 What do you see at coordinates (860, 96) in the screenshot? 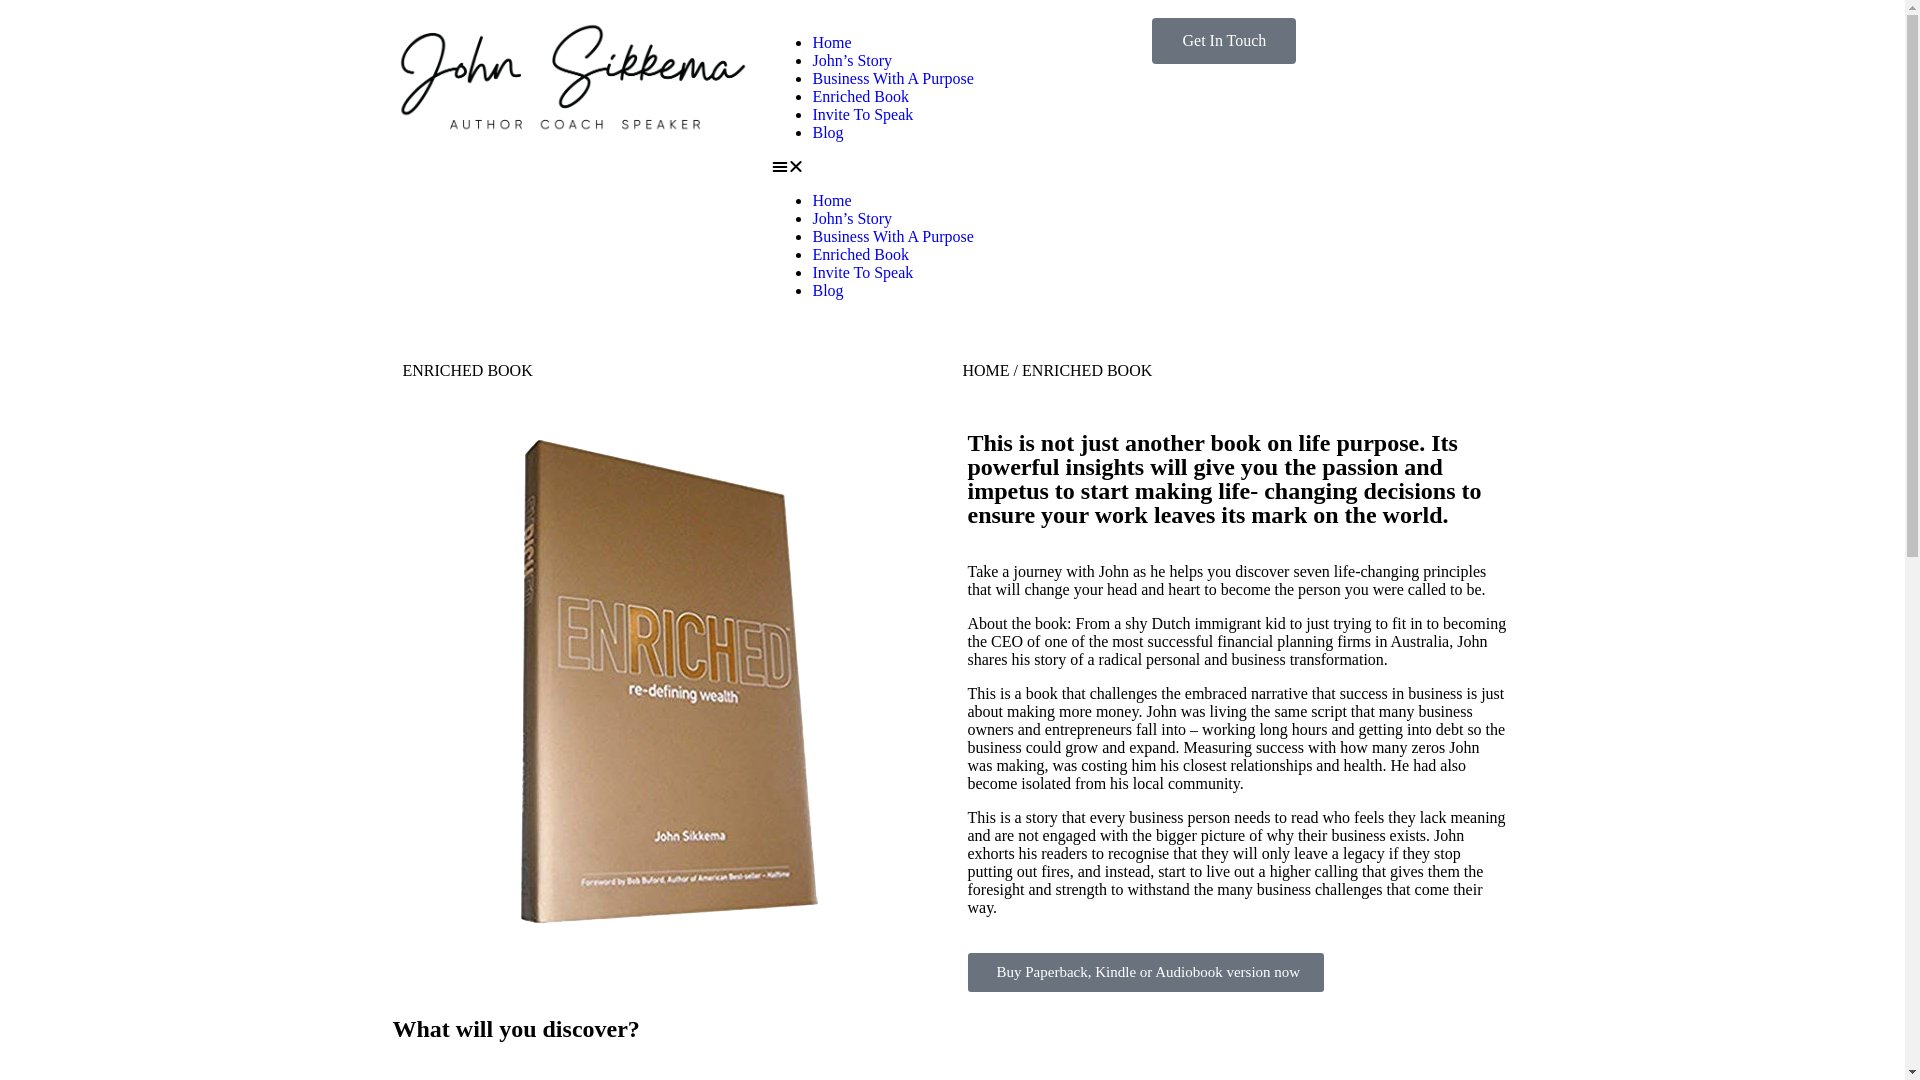
I see `Enriched Book` at bounding box center [860, 96].